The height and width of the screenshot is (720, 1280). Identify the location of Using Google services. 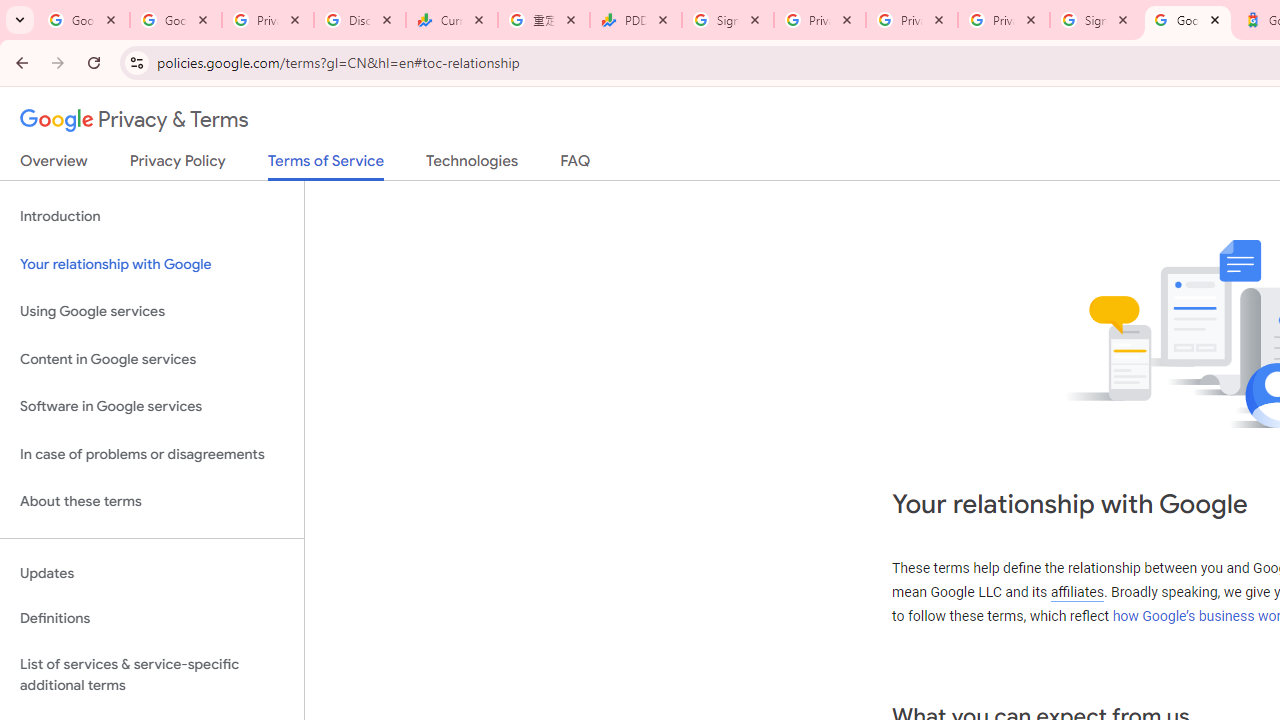
(152, 312).